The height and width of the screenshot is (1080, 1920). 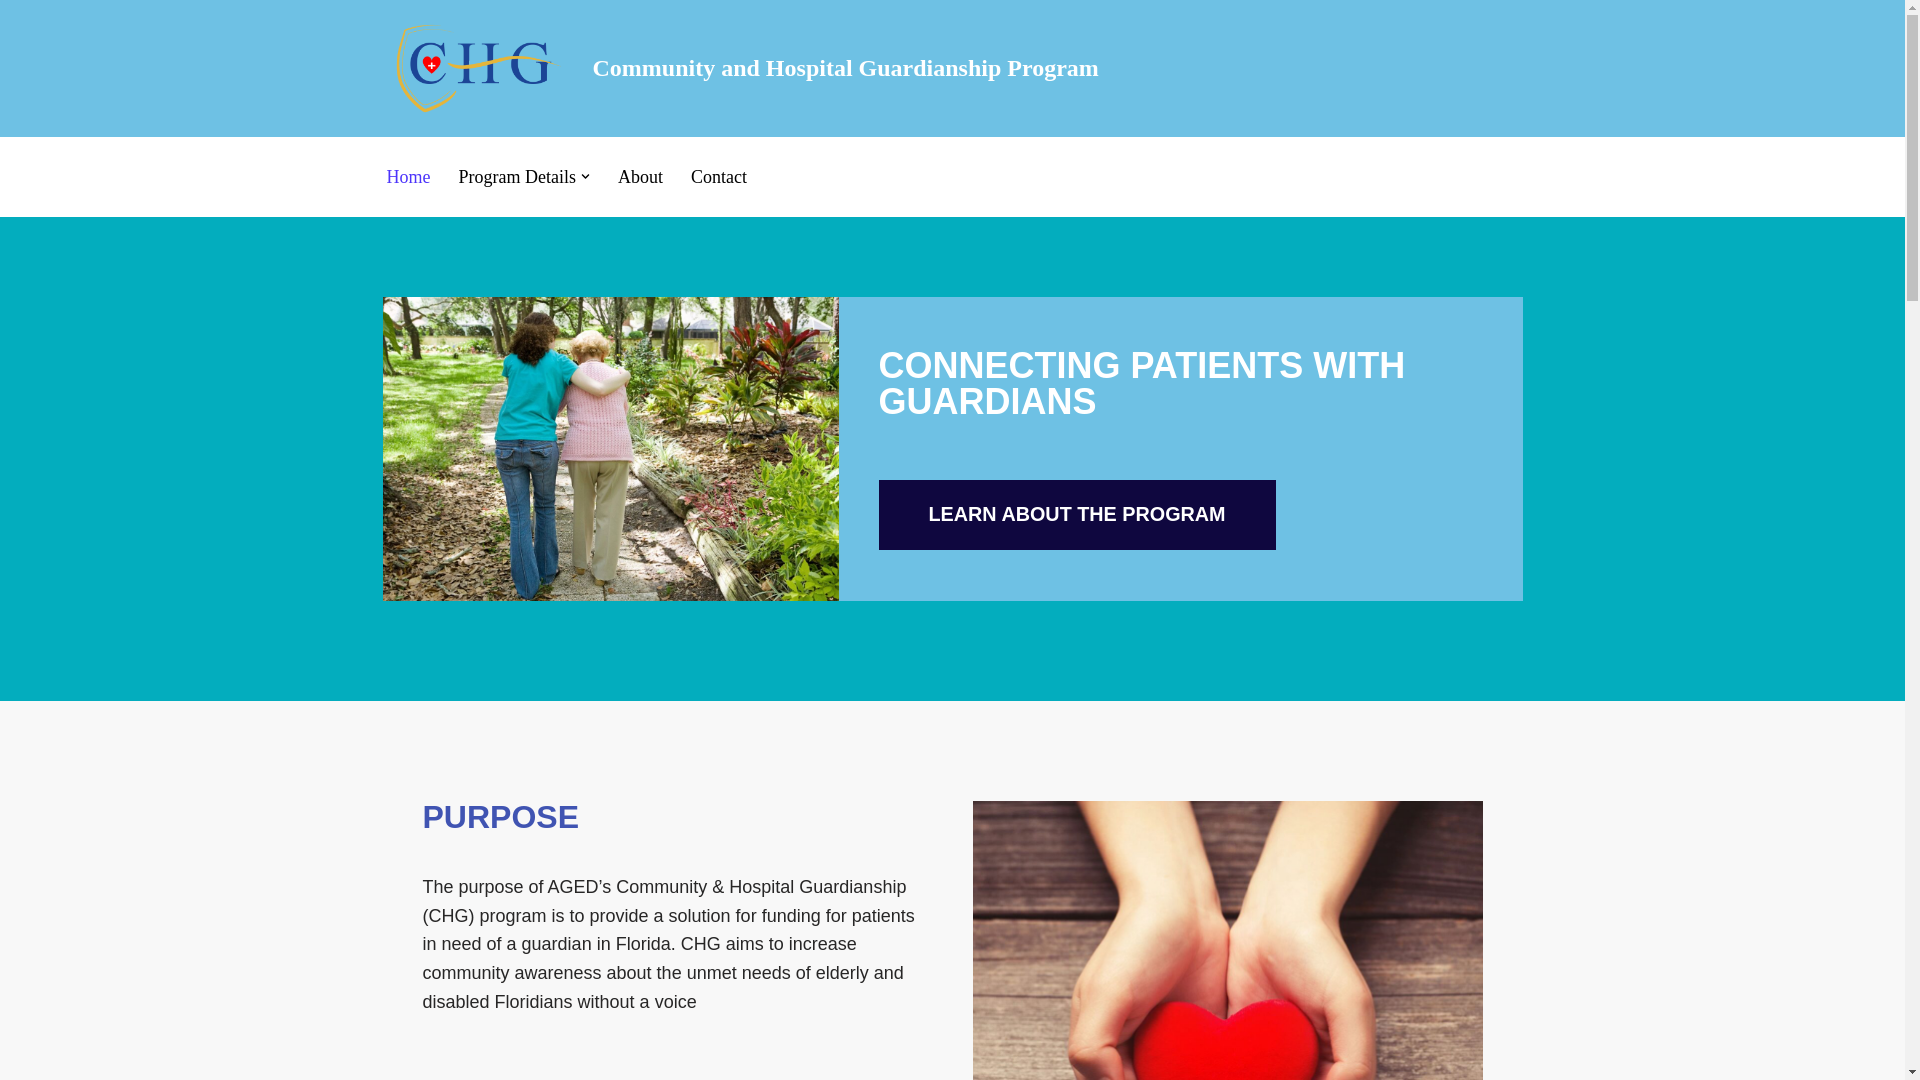 I want to click on About, so click(x=640, y=177).